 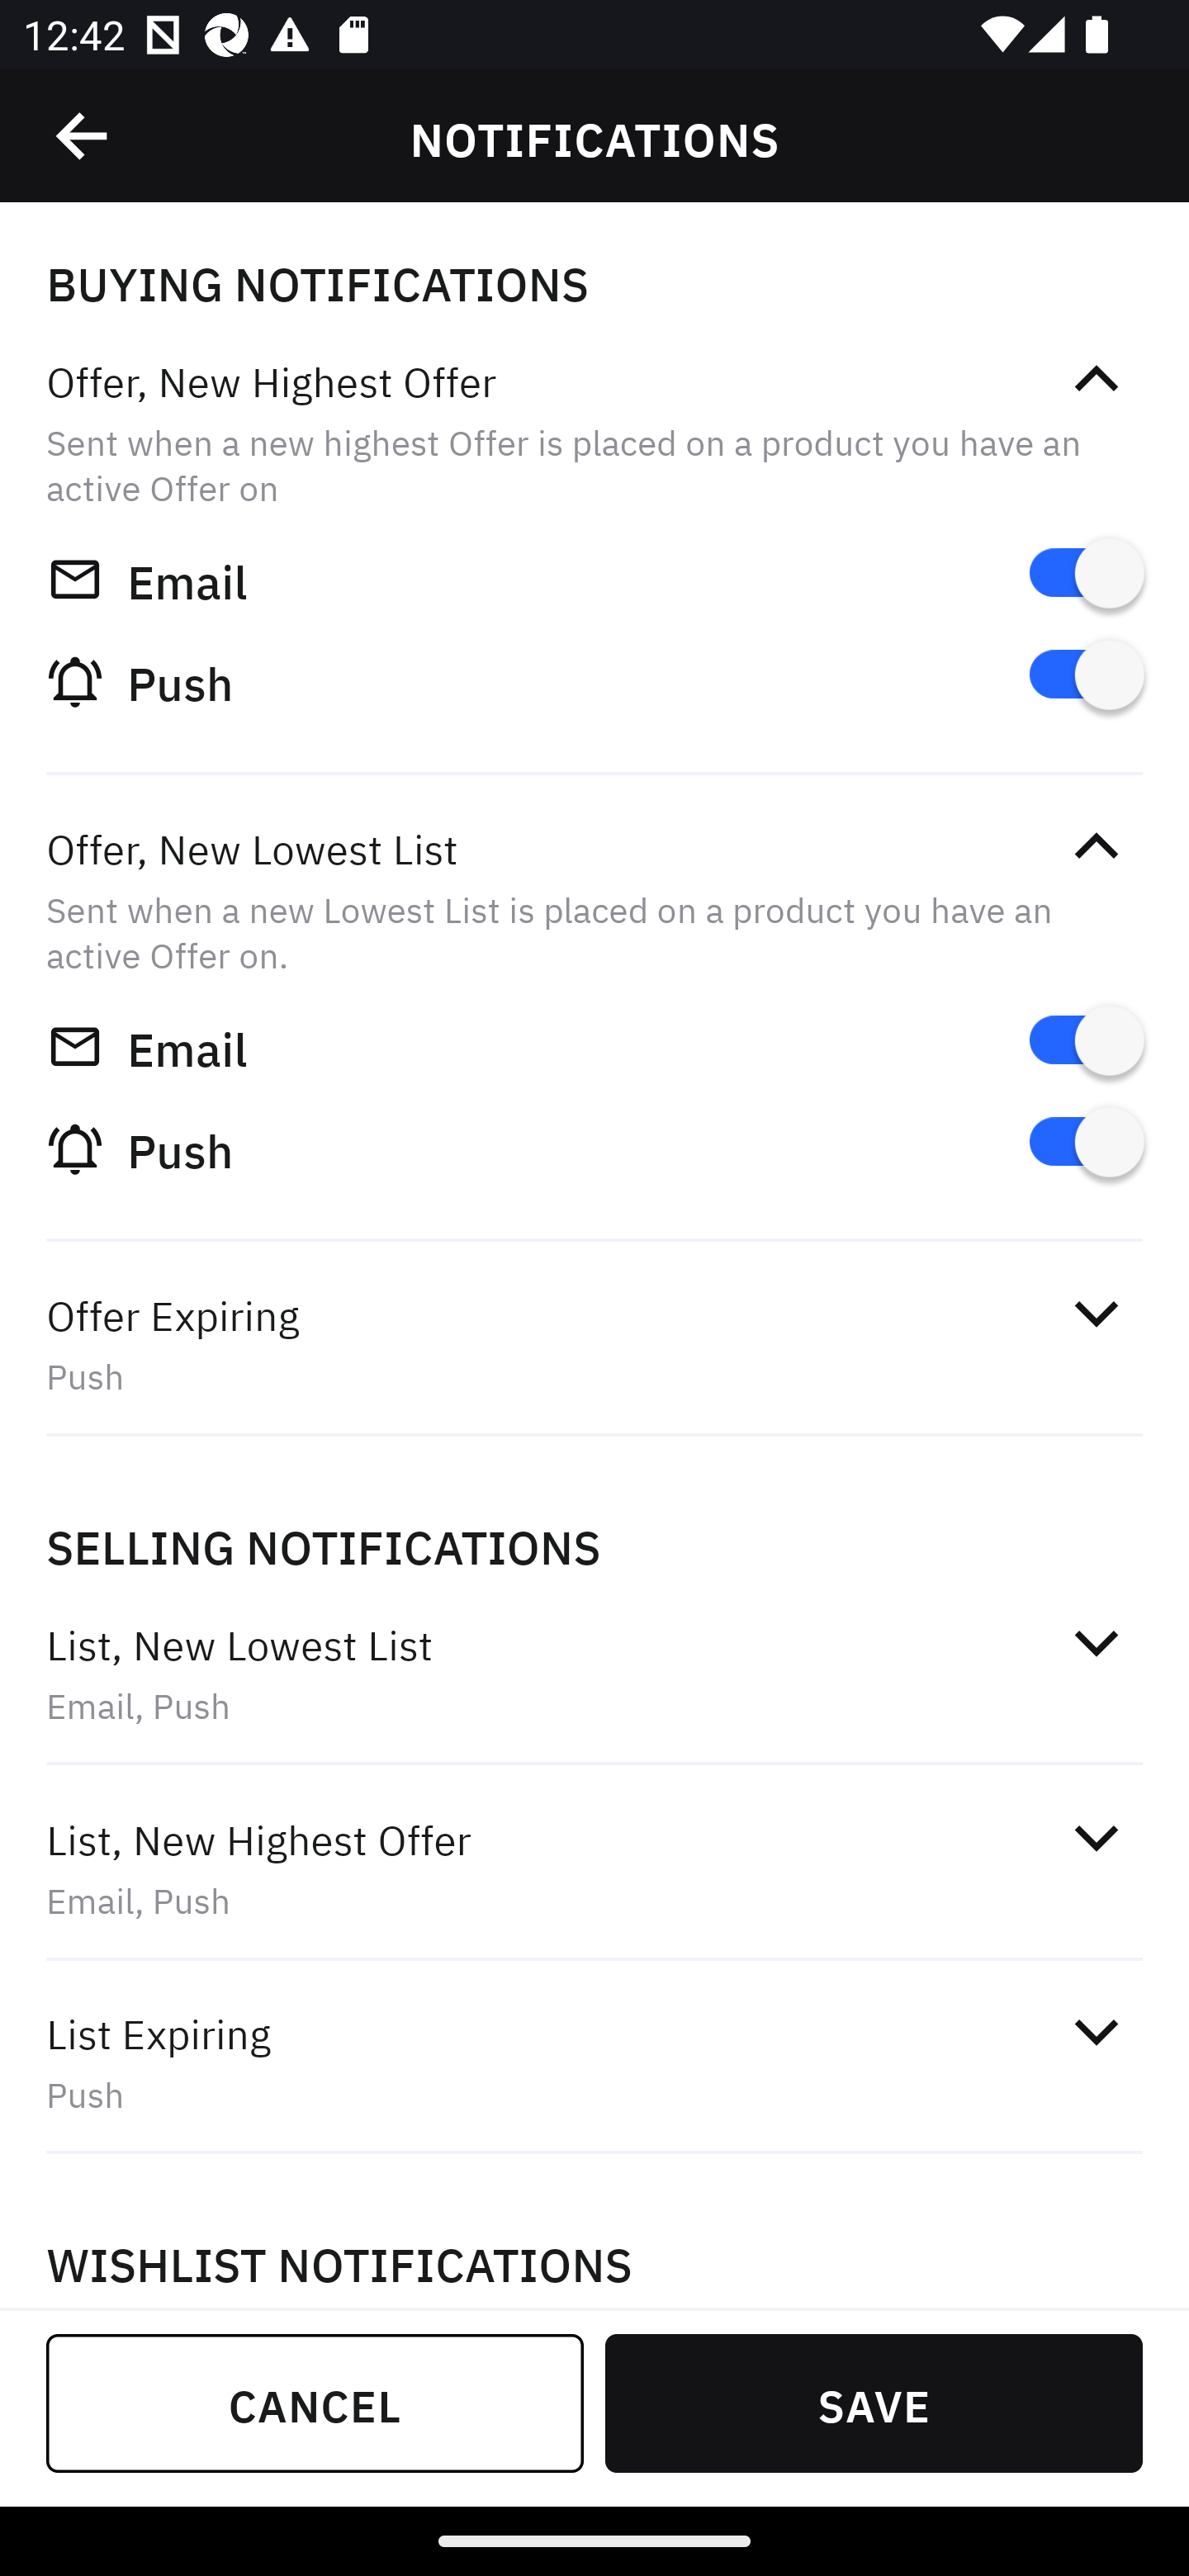 What do you see at coordinates (1096, 845) in the screenshot?
I see `` at bounding box center [1096, 845].